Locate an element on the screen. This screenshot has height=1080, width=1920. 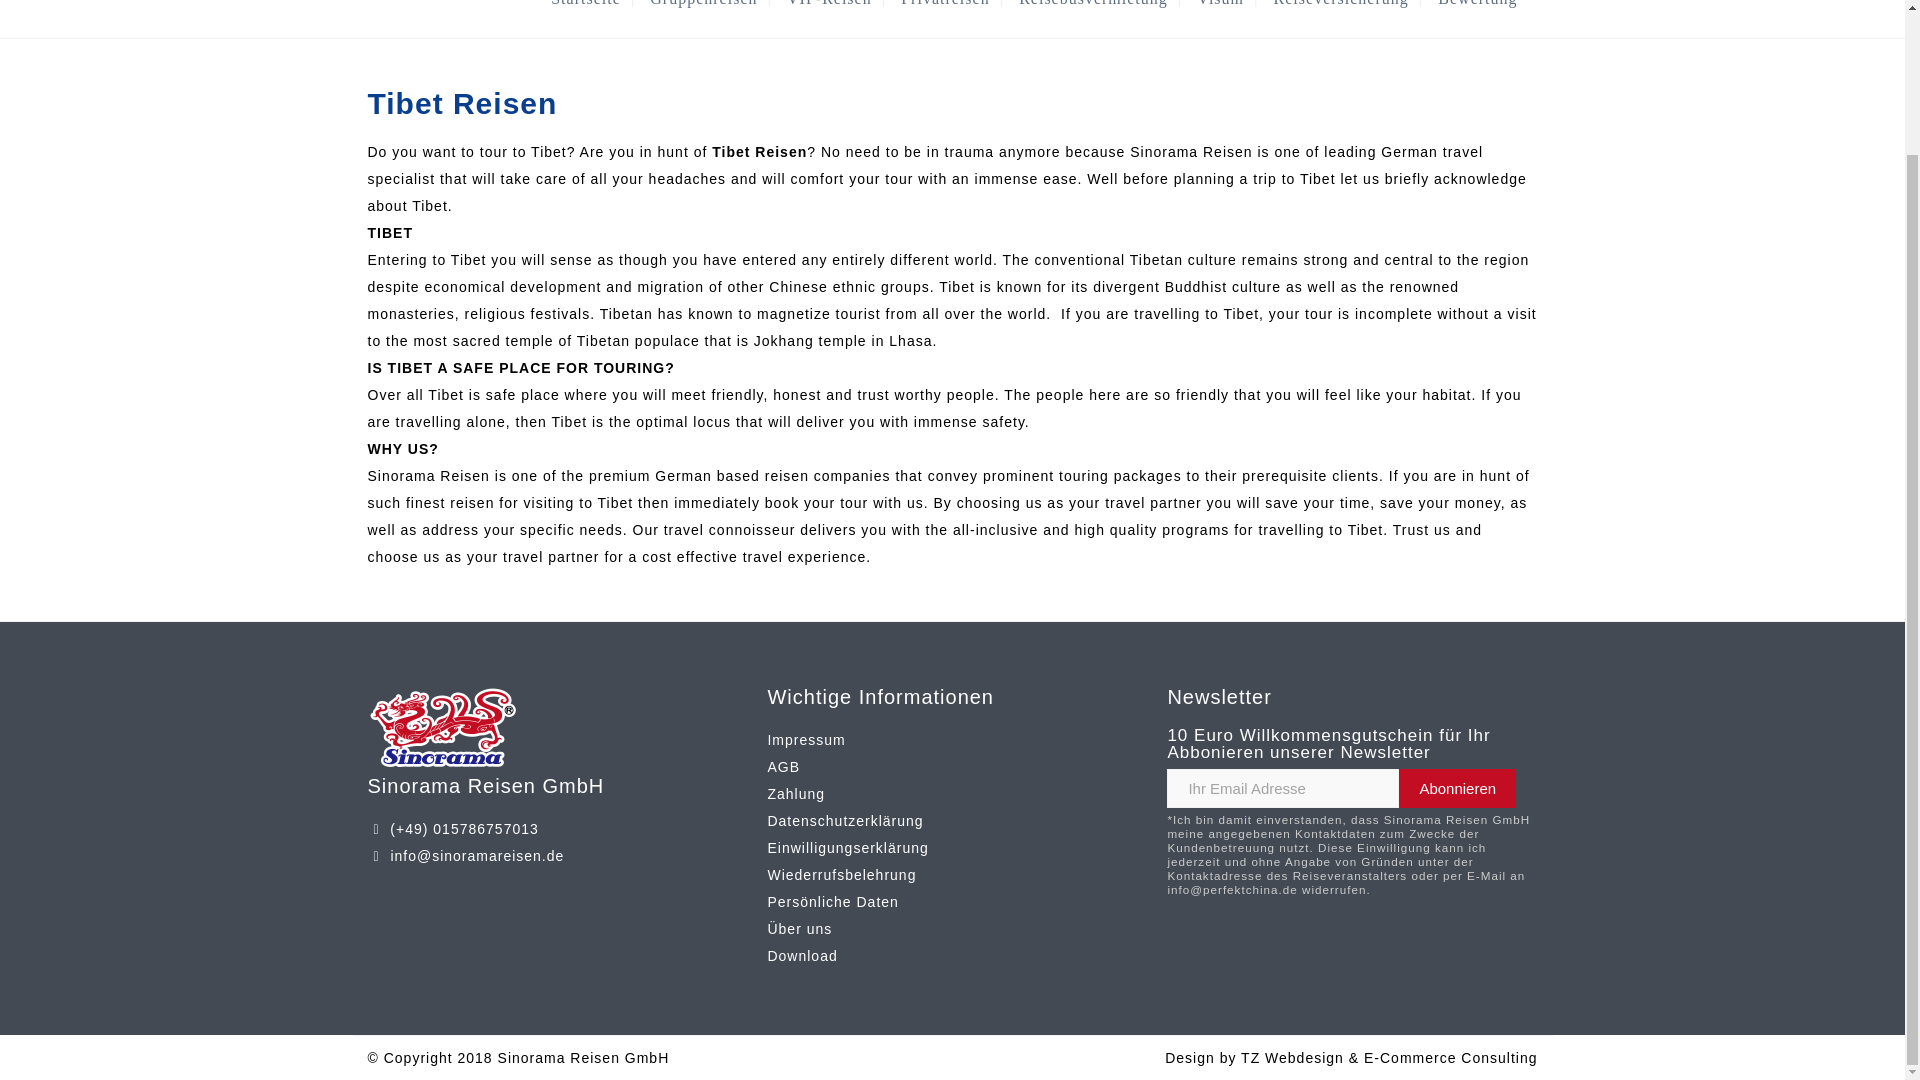
Bewertung is located at coordinates (1477, 3).